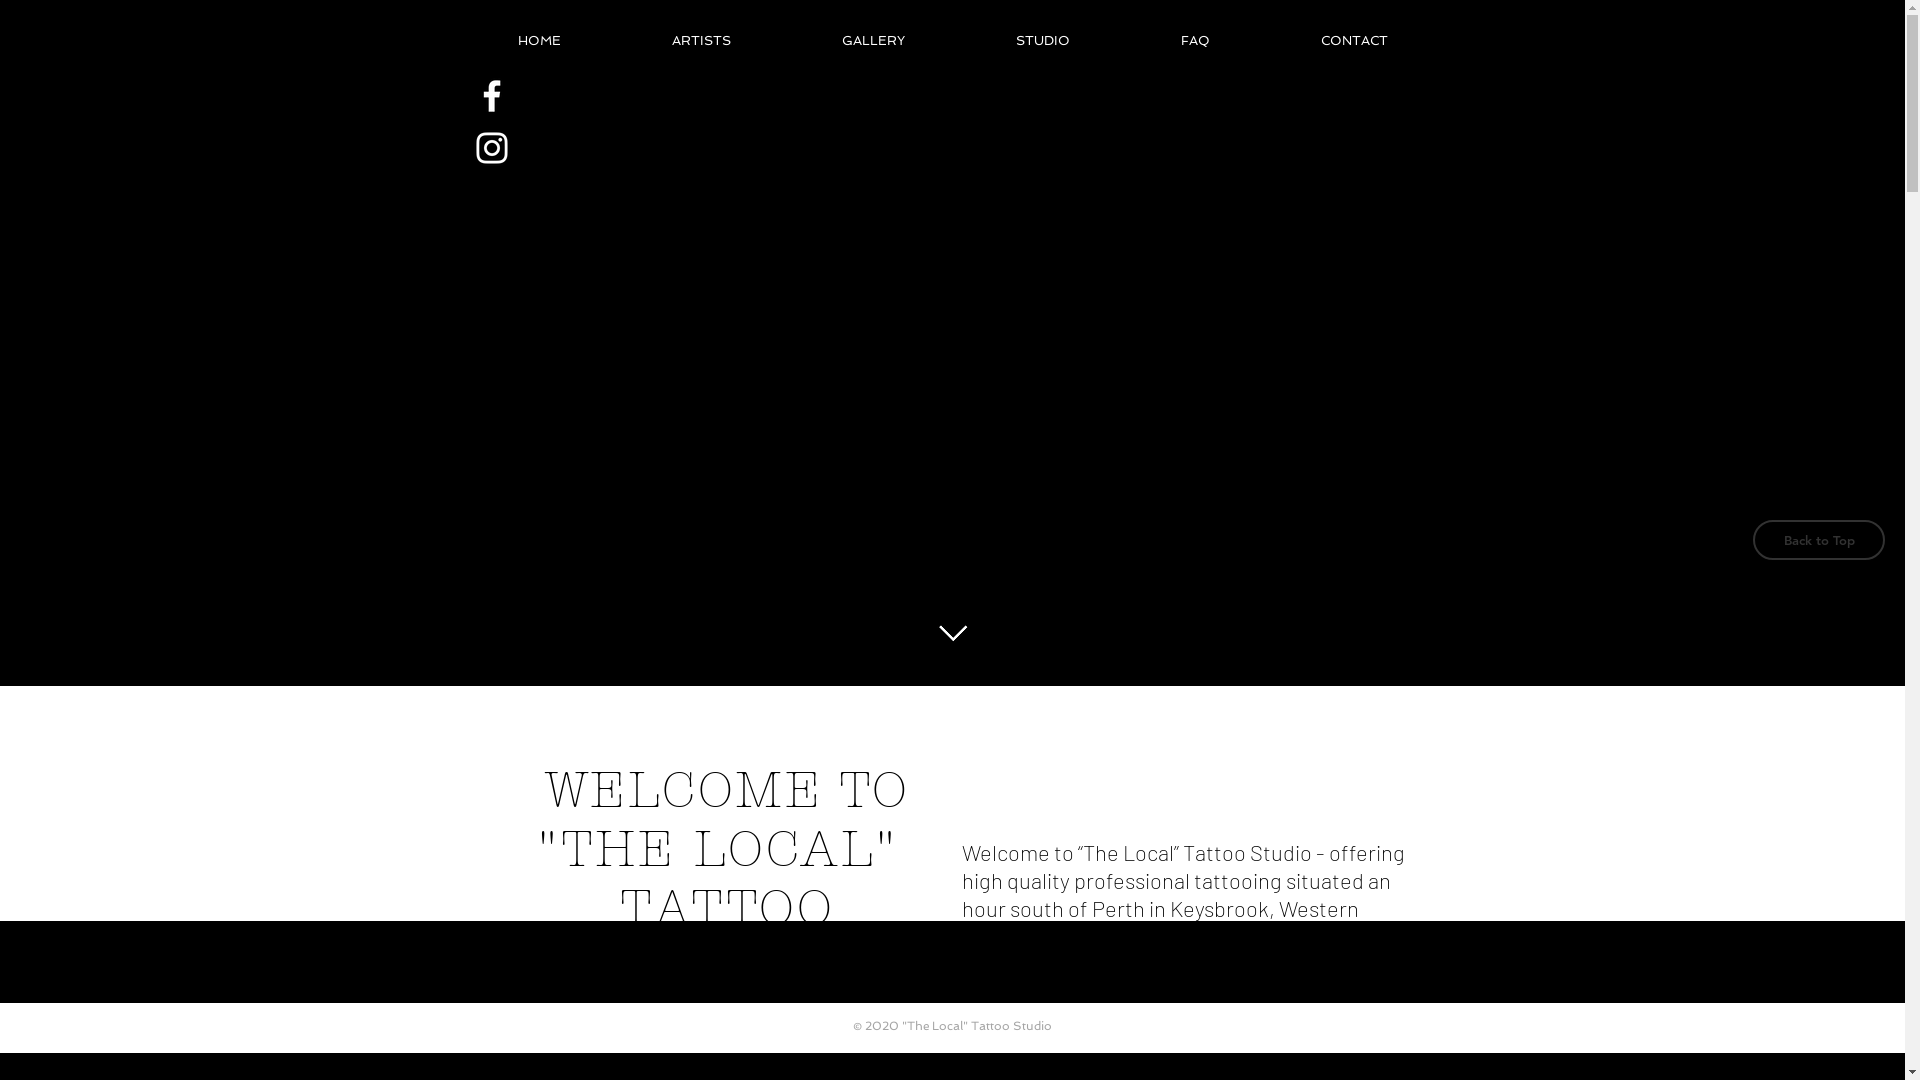 The width and height of the screenshot is (1920, 1080). What do you see at coordinates (539, 41) in the screenshot?
I see `HOME` at bounding box center [539, 41].